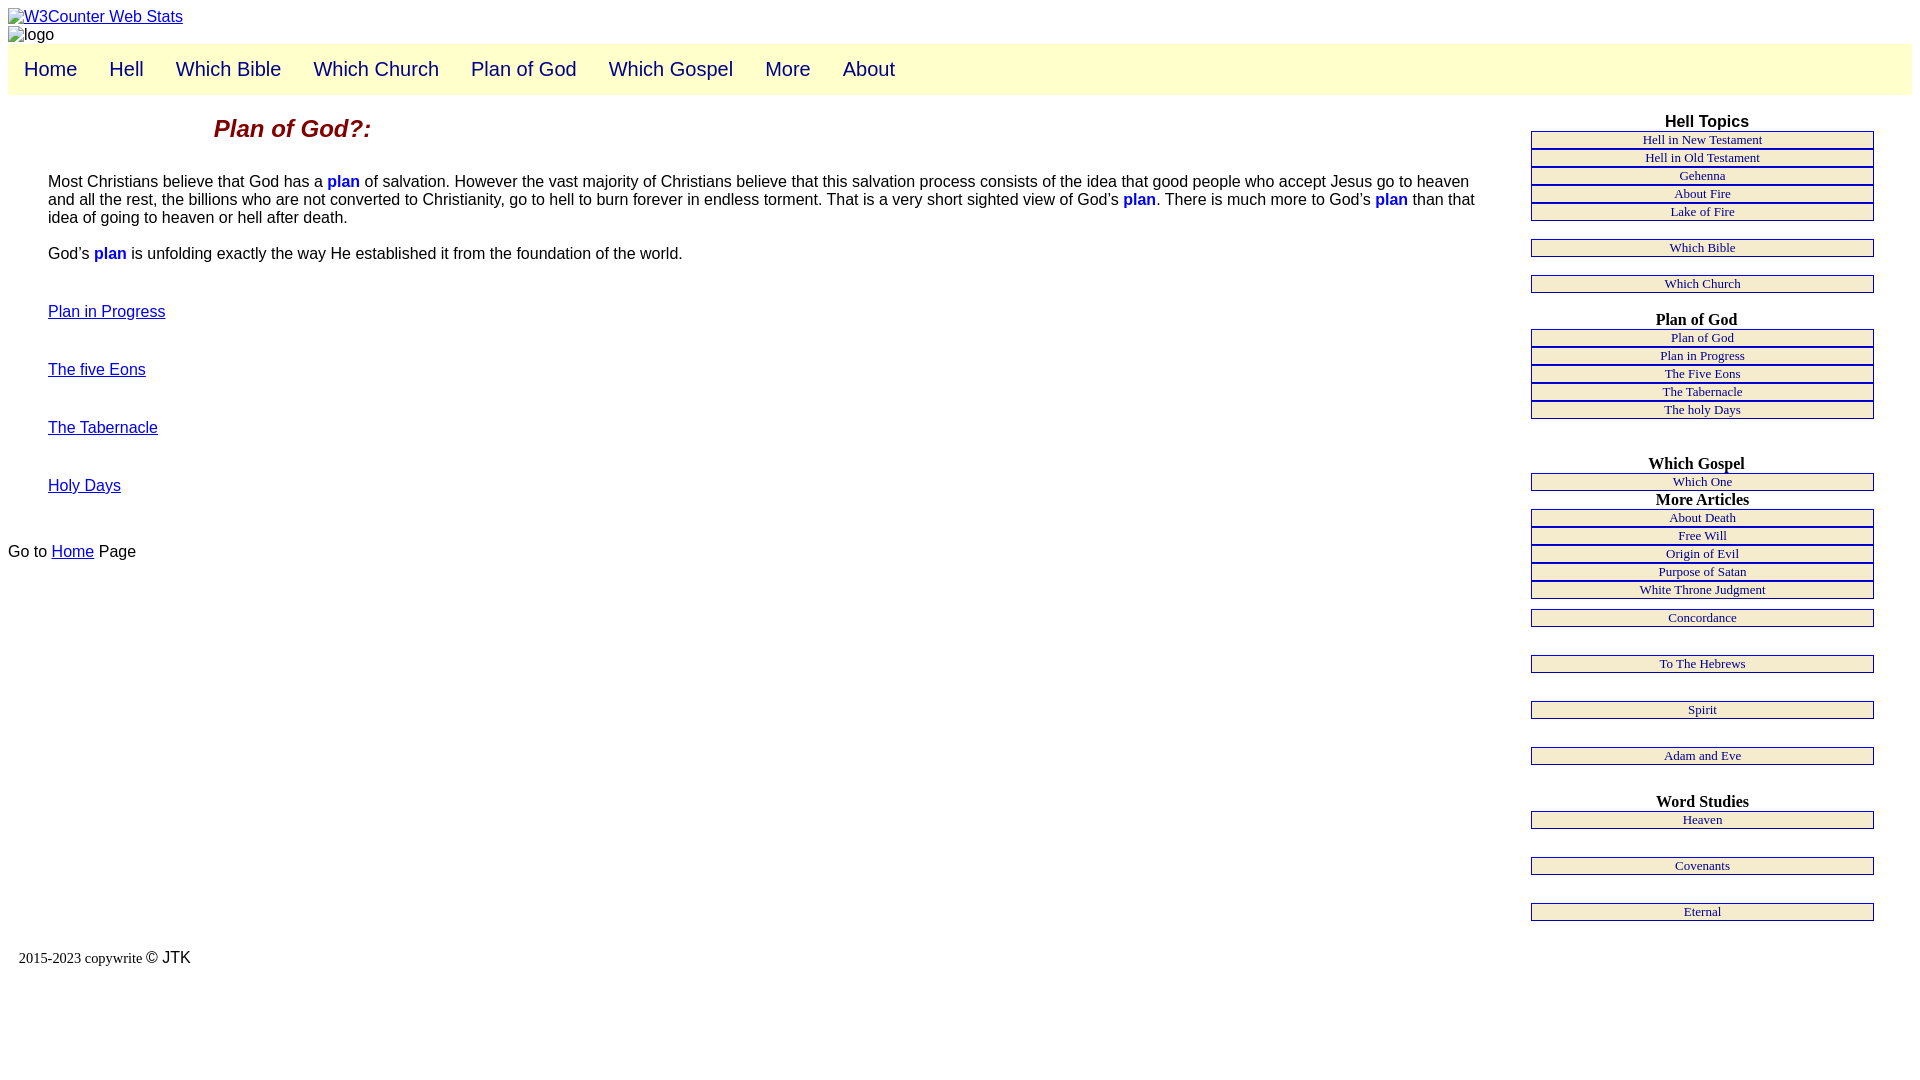  I want to click on Hell in New Testament, so click(1702, 140).